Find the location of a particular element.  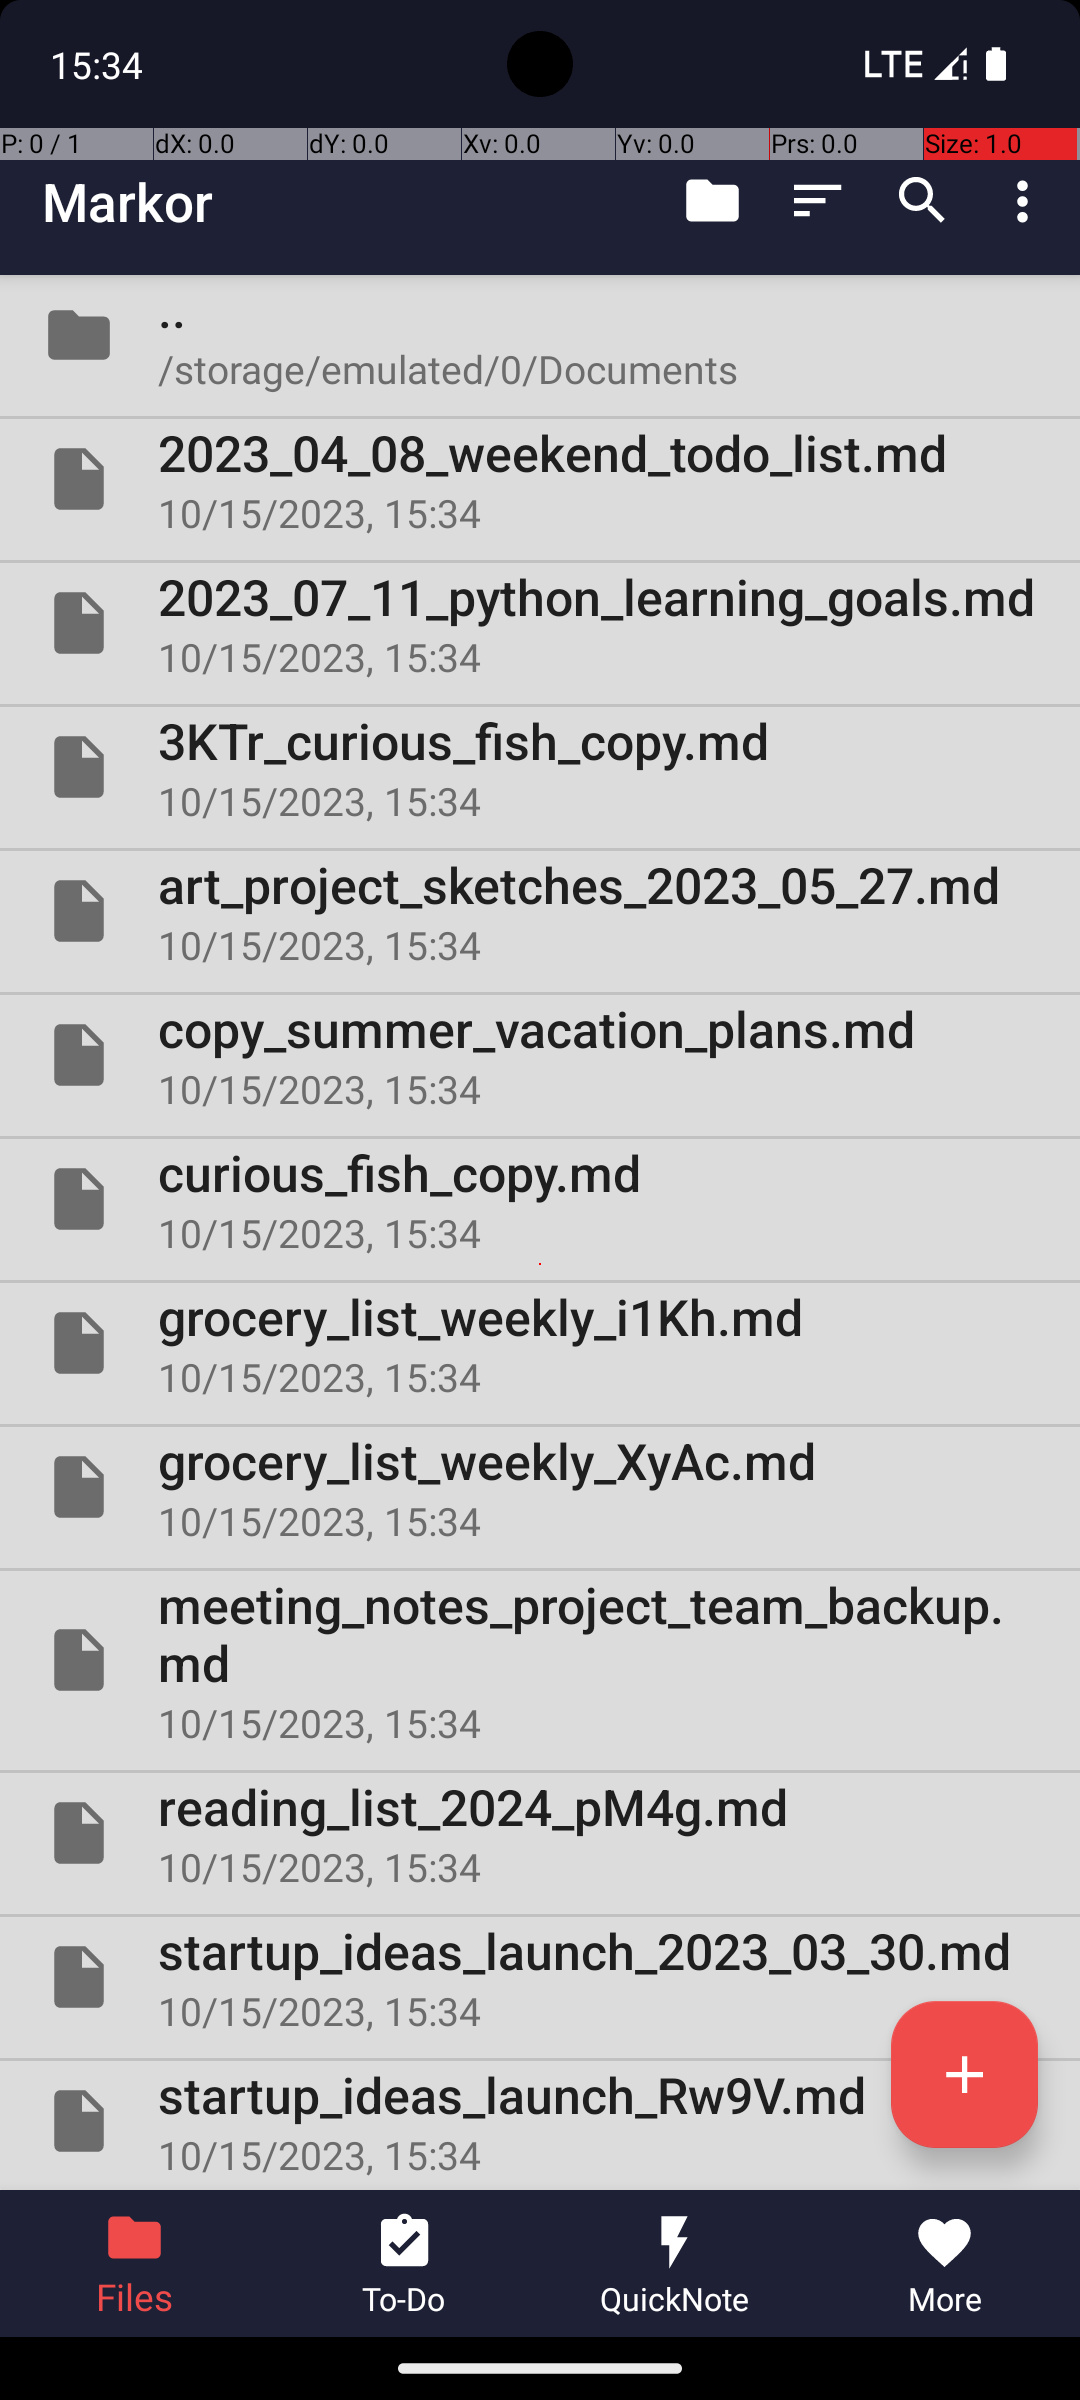

File curious_fish_copy.md  is located at coordinates (540, 1199).